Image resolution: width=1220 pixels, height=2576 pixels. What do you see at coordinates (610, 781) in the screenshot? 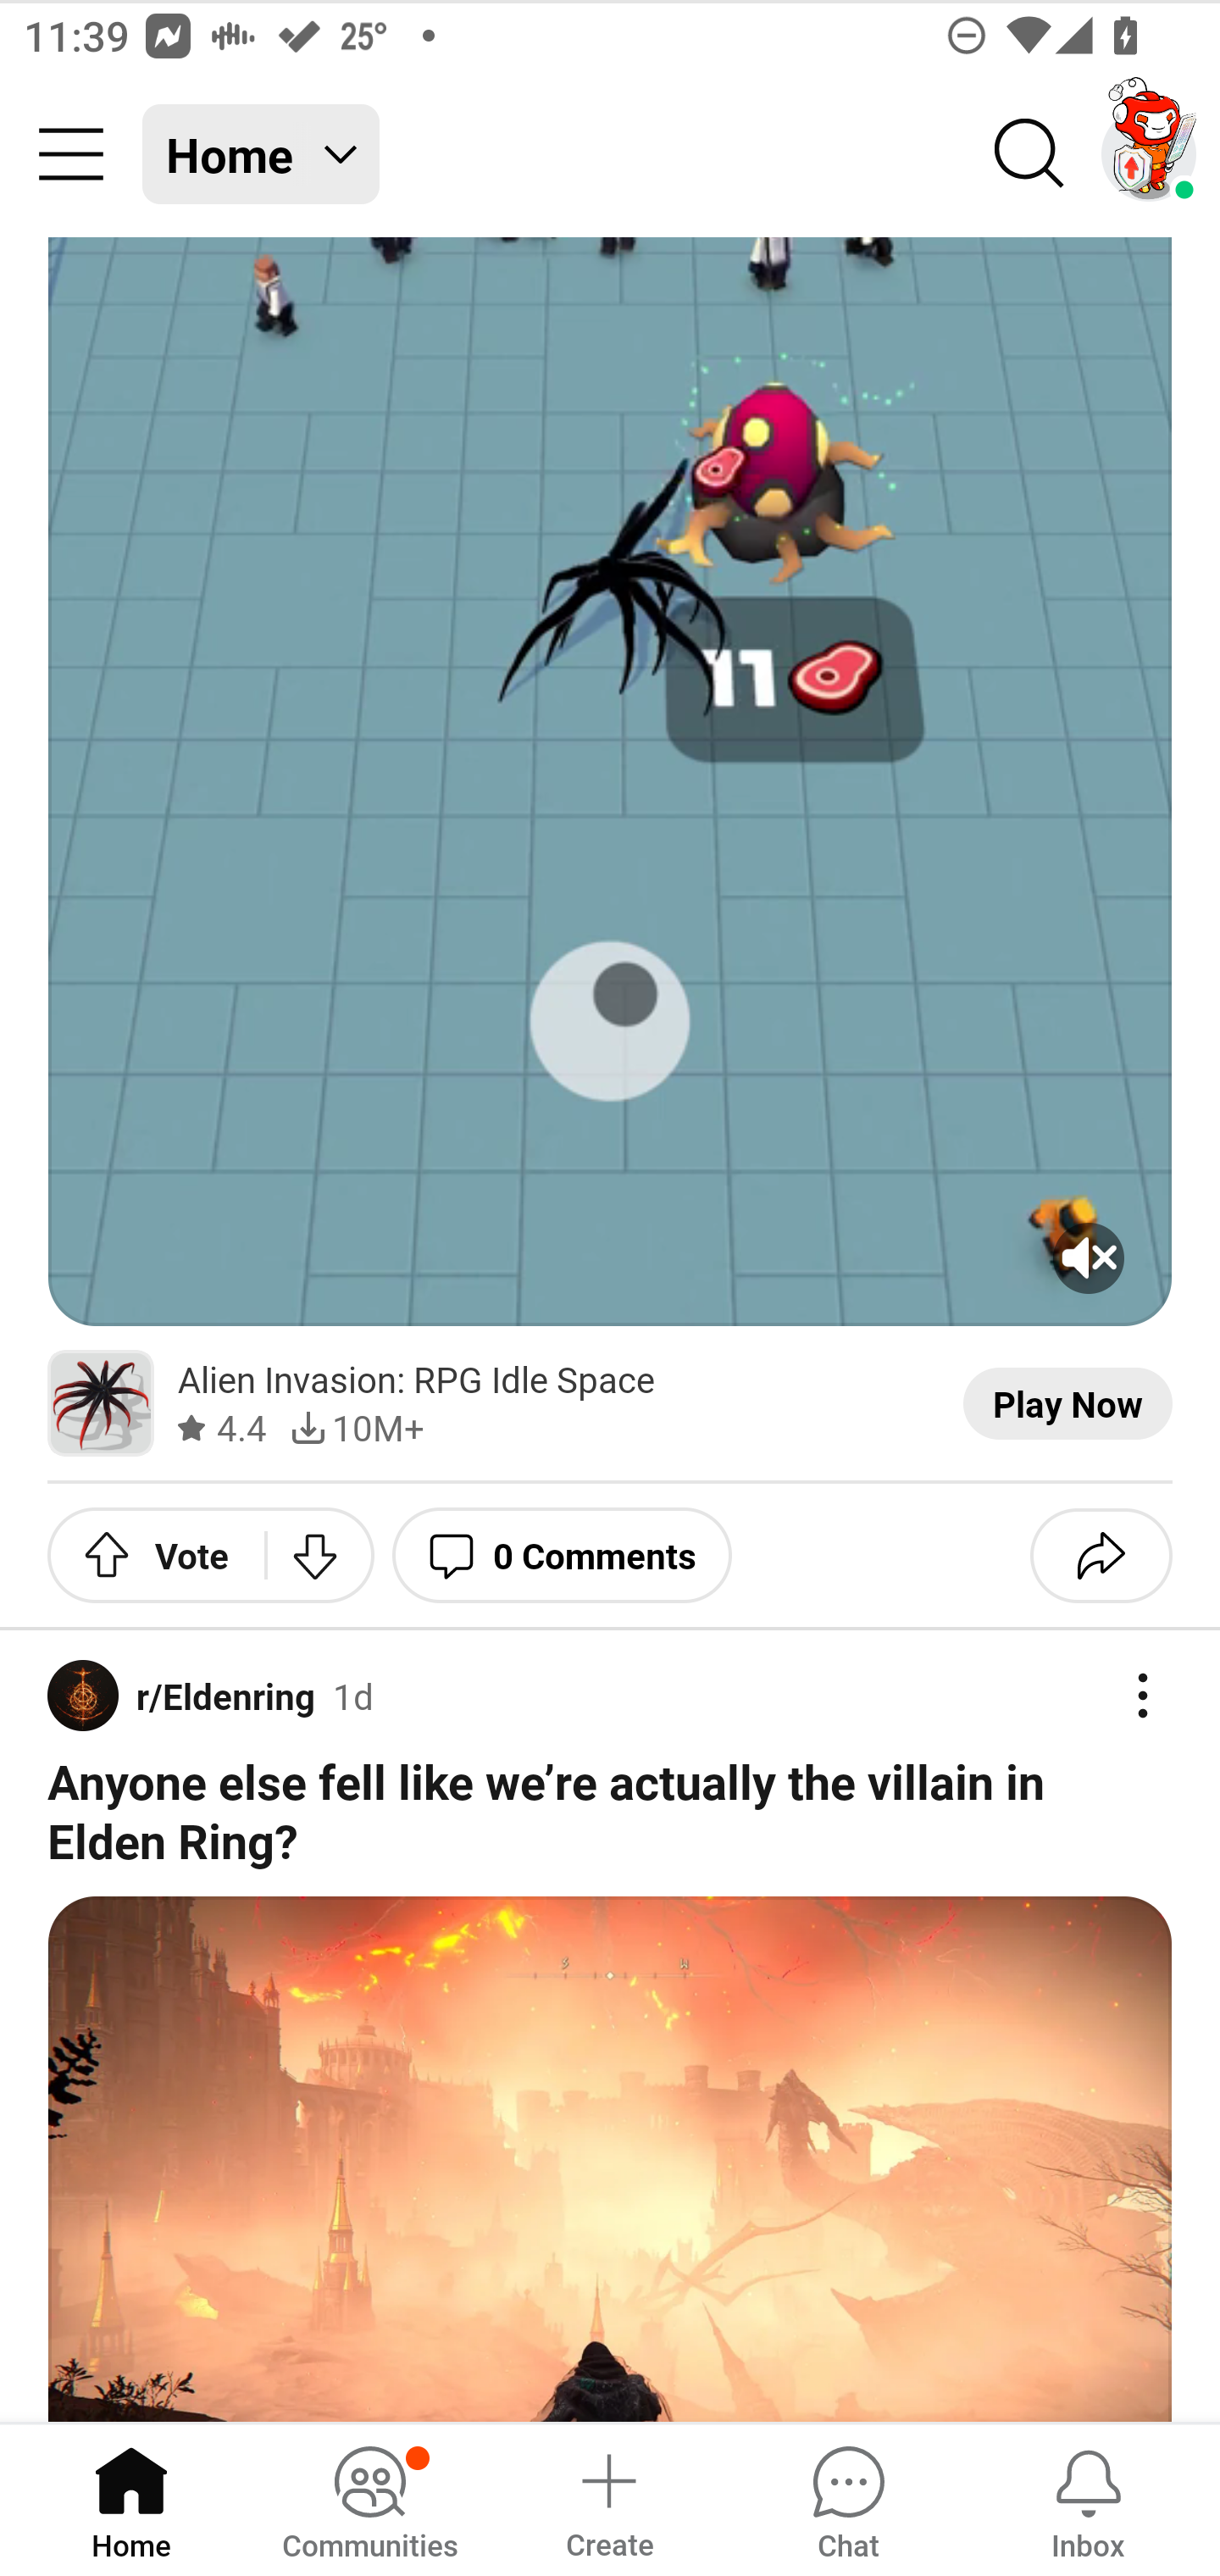
I see `Unmute` at bounding box center [610, 781].